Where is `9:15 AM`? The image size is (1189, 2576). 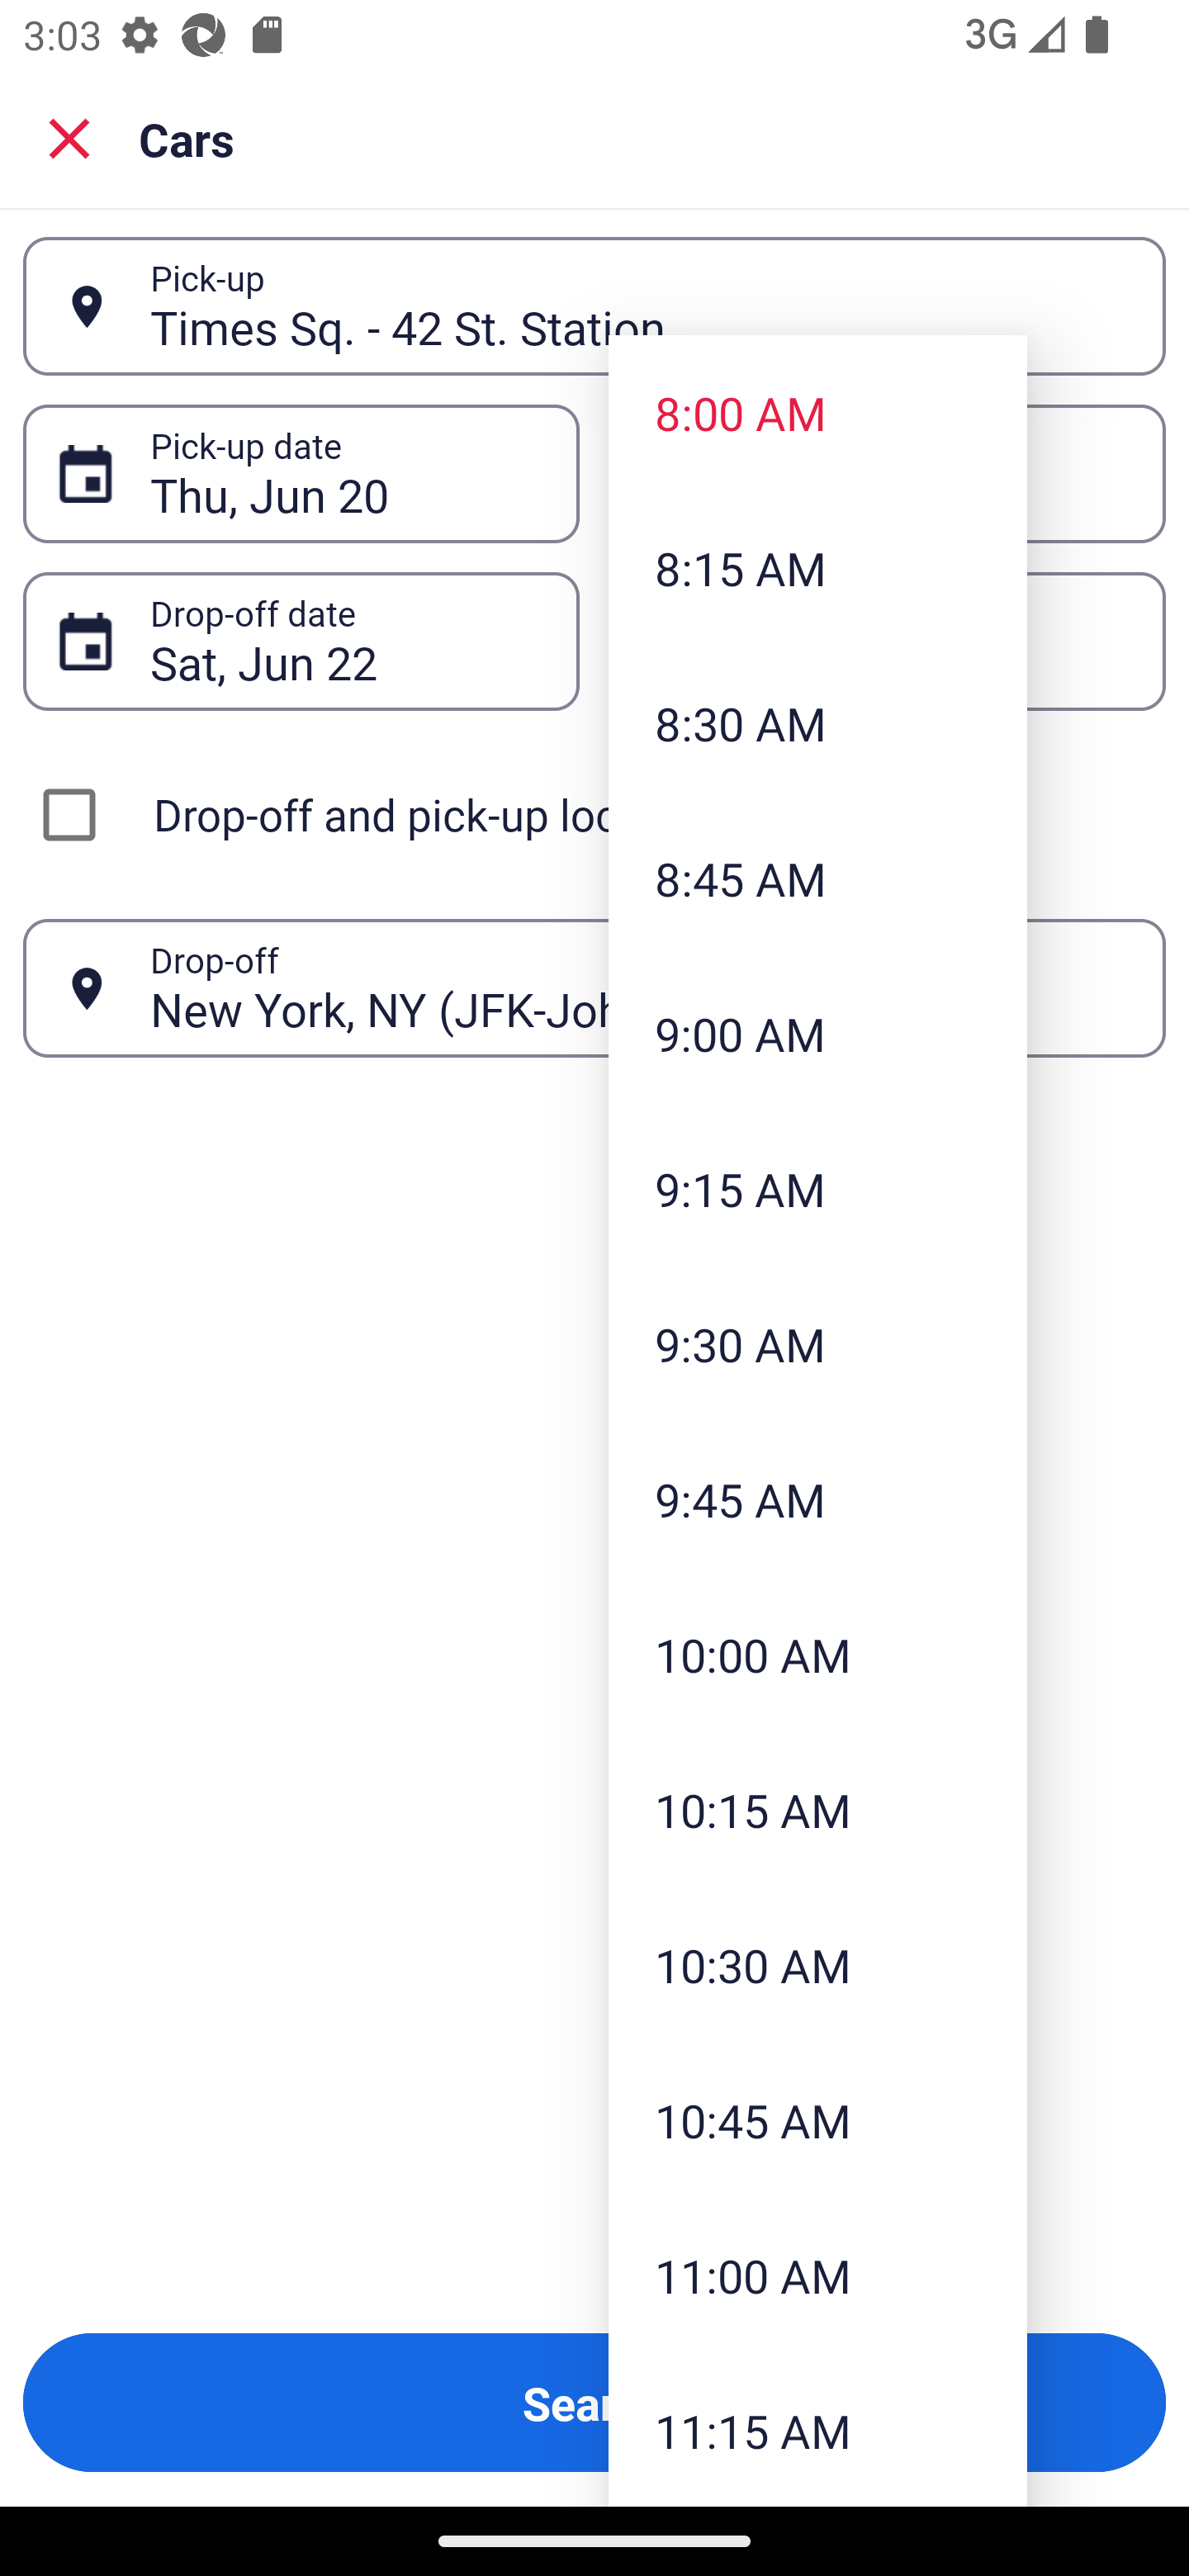
9:15 AM is located at coordinates (817, 1189).